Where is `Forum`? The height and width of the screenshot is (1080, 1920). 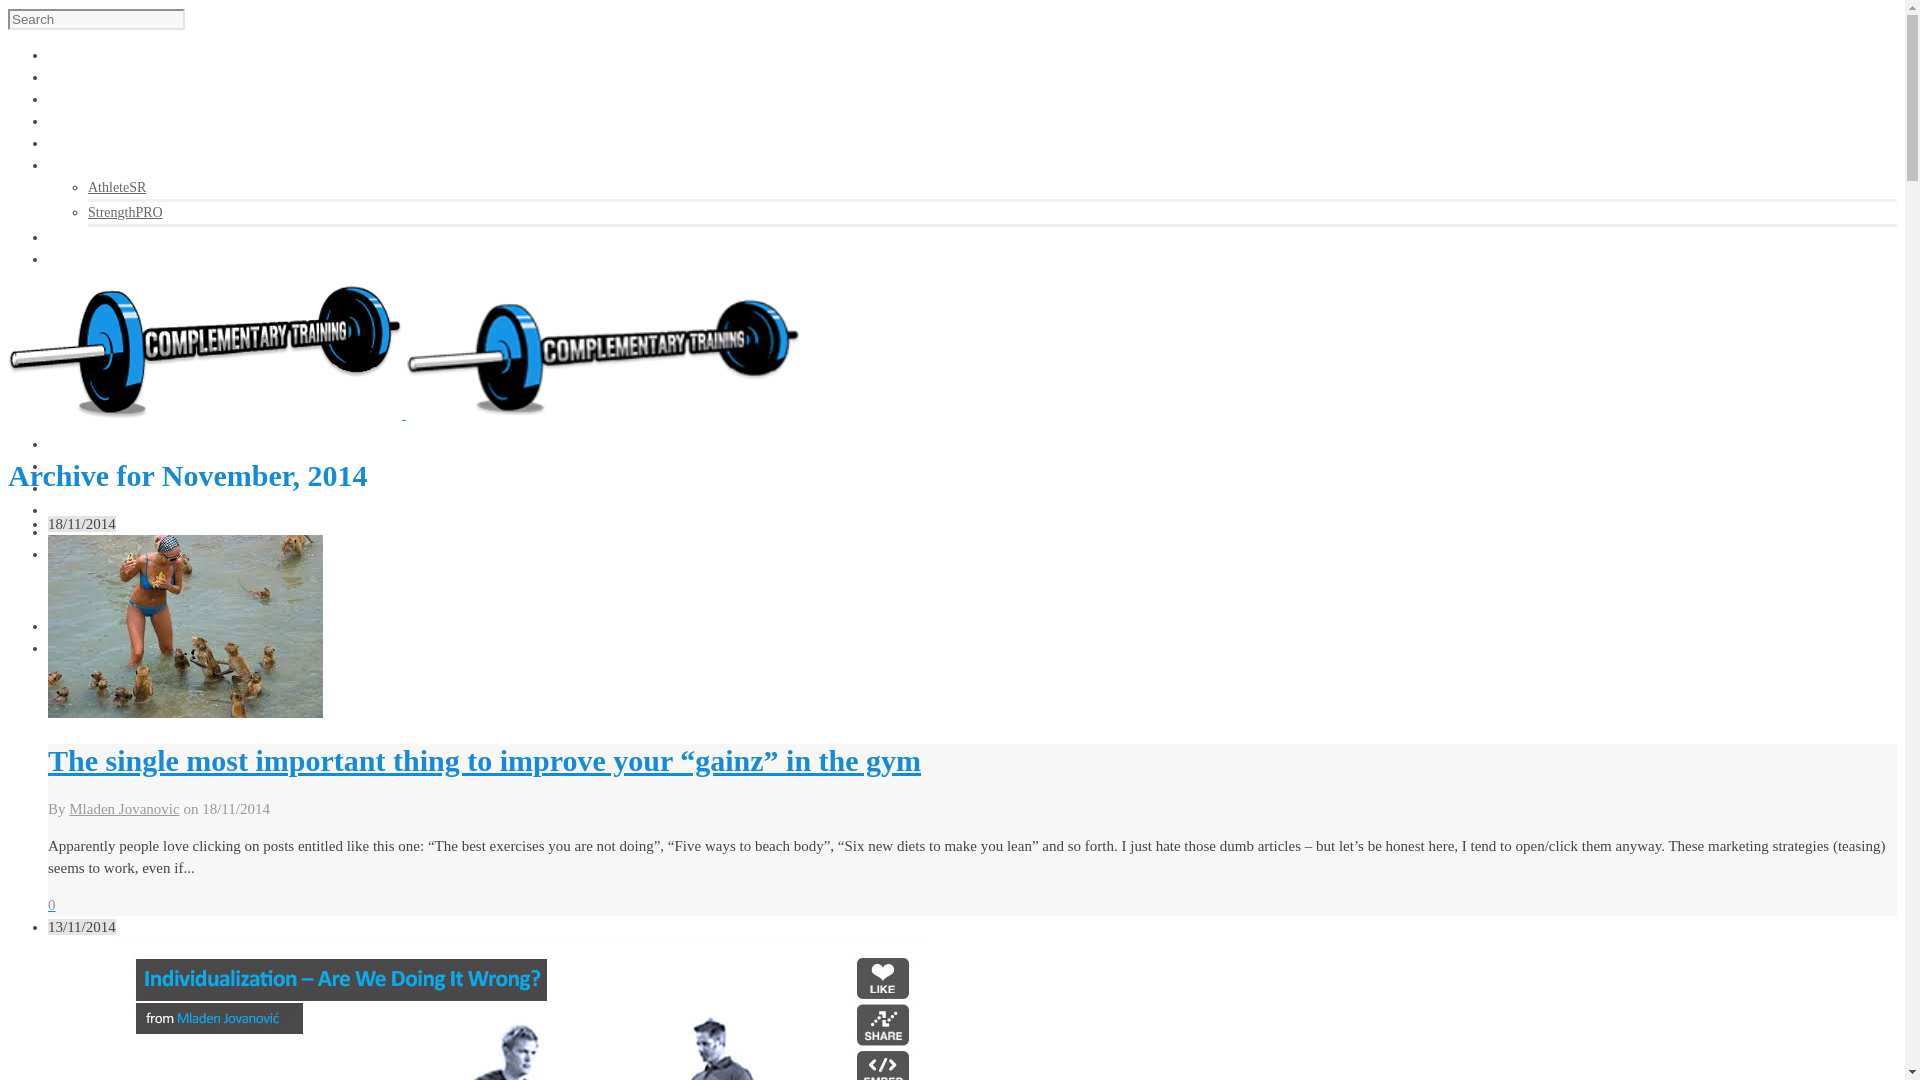 Forum is located at coordinates (66, 532).